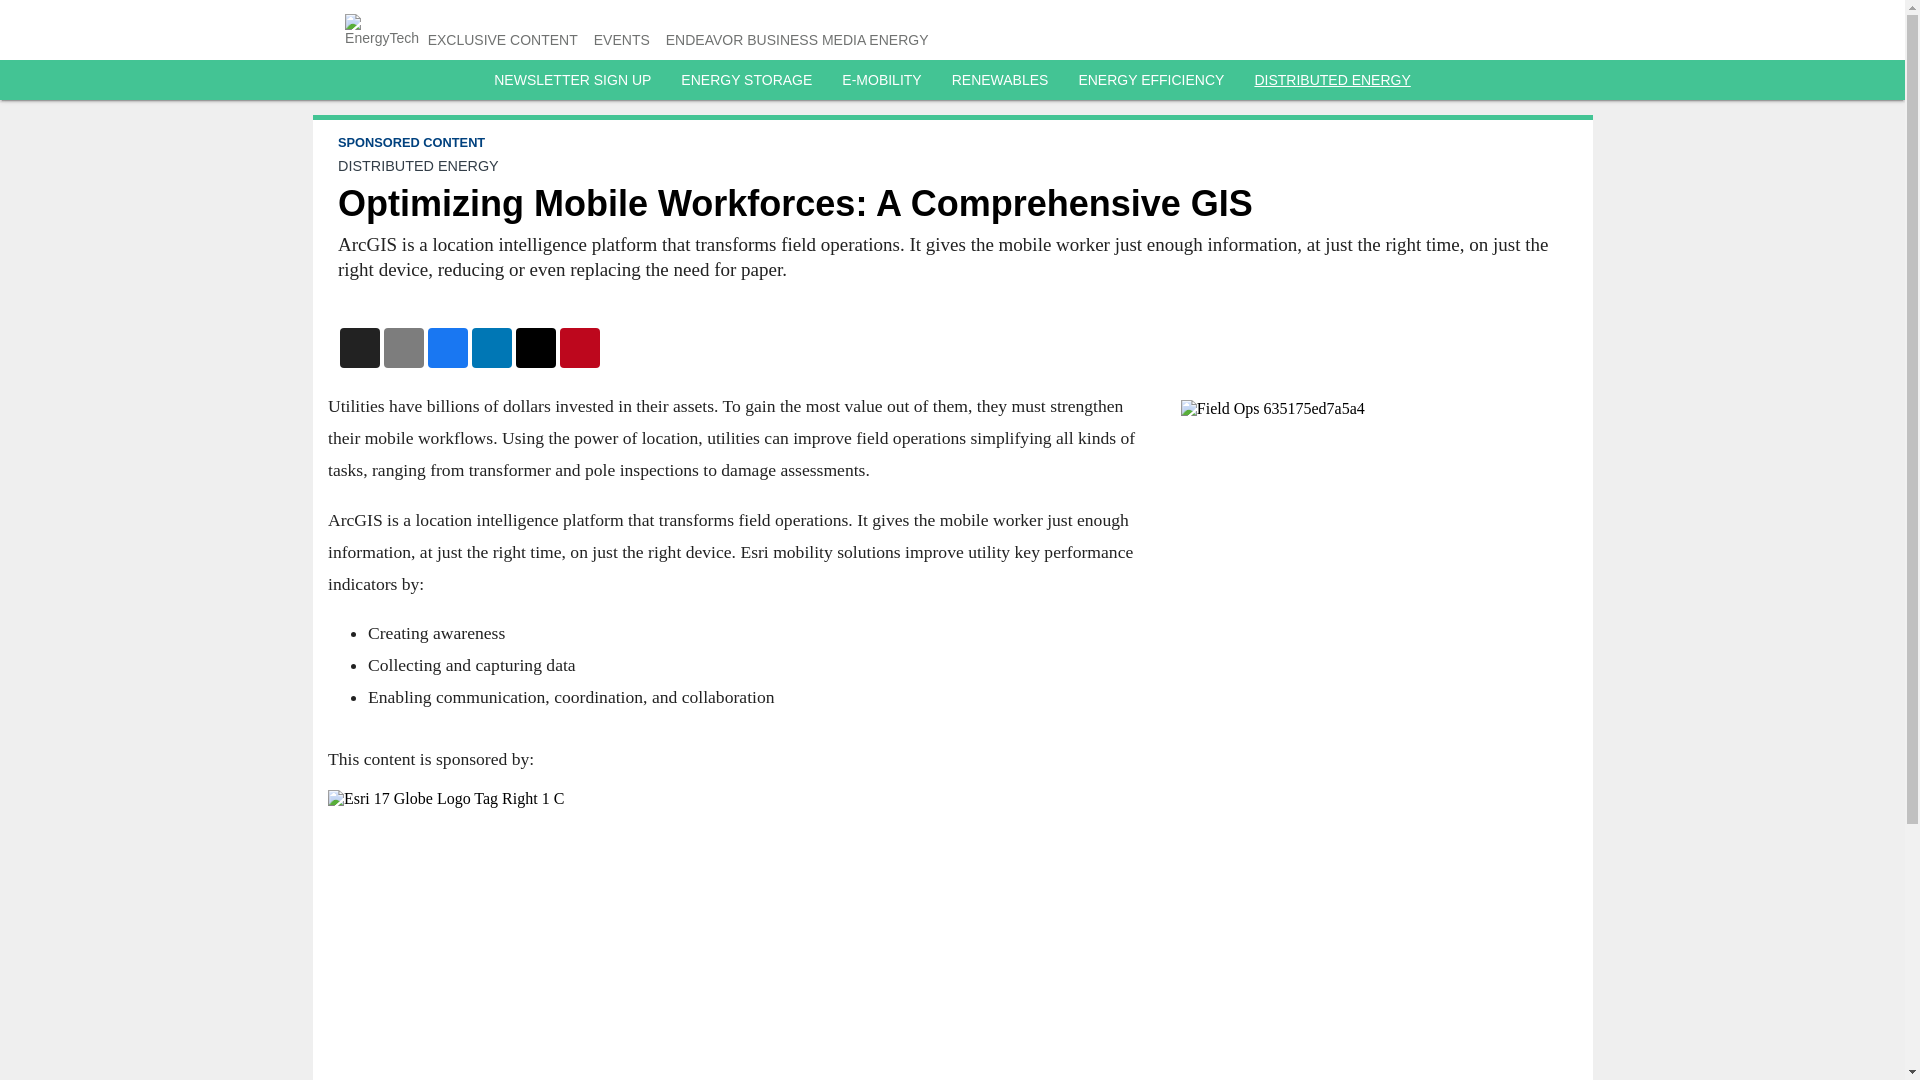 Image resolution: width=1920 pixels, height=1080 pixels. I want to click on NEWSLETTER SIGN UP, so click(572, 80).